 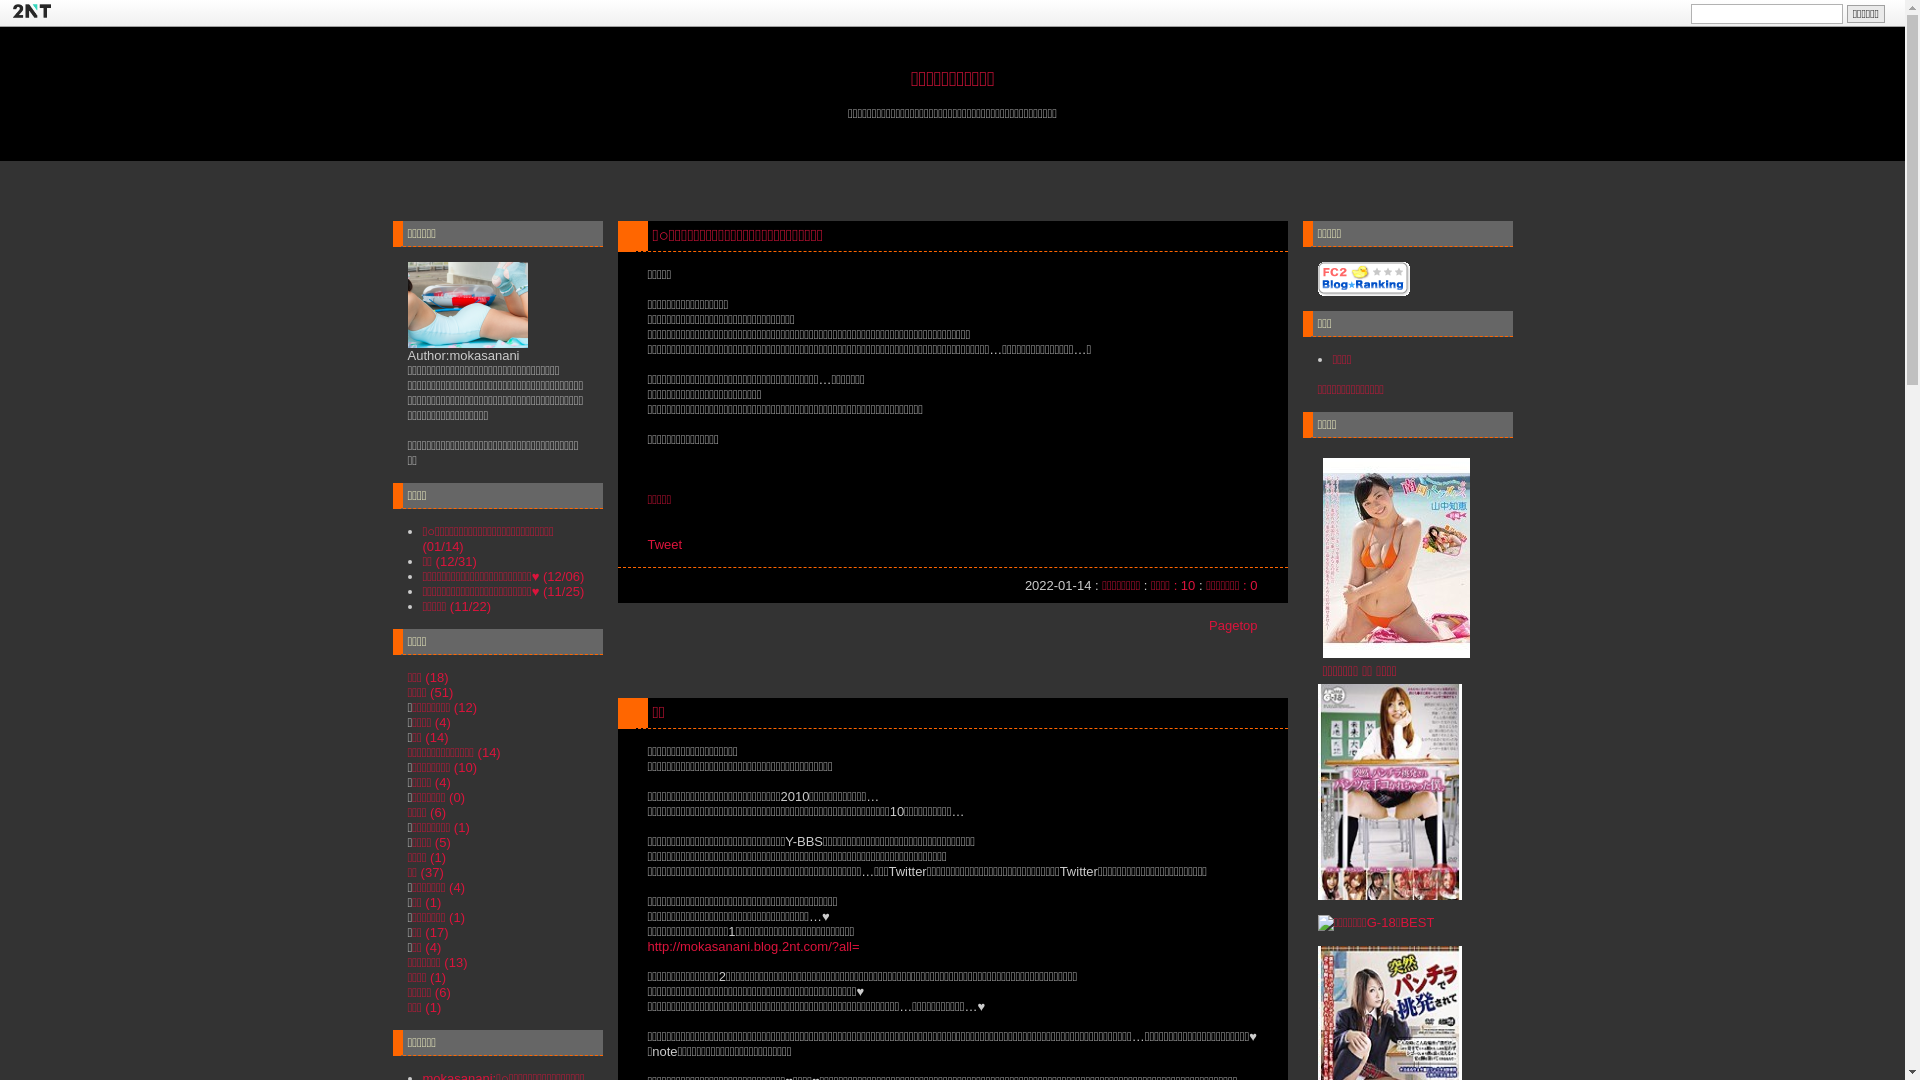 What do you see at coordinates (666, 544) in the screenshot?
I see `Tweet` at bounding box center [666, 544].